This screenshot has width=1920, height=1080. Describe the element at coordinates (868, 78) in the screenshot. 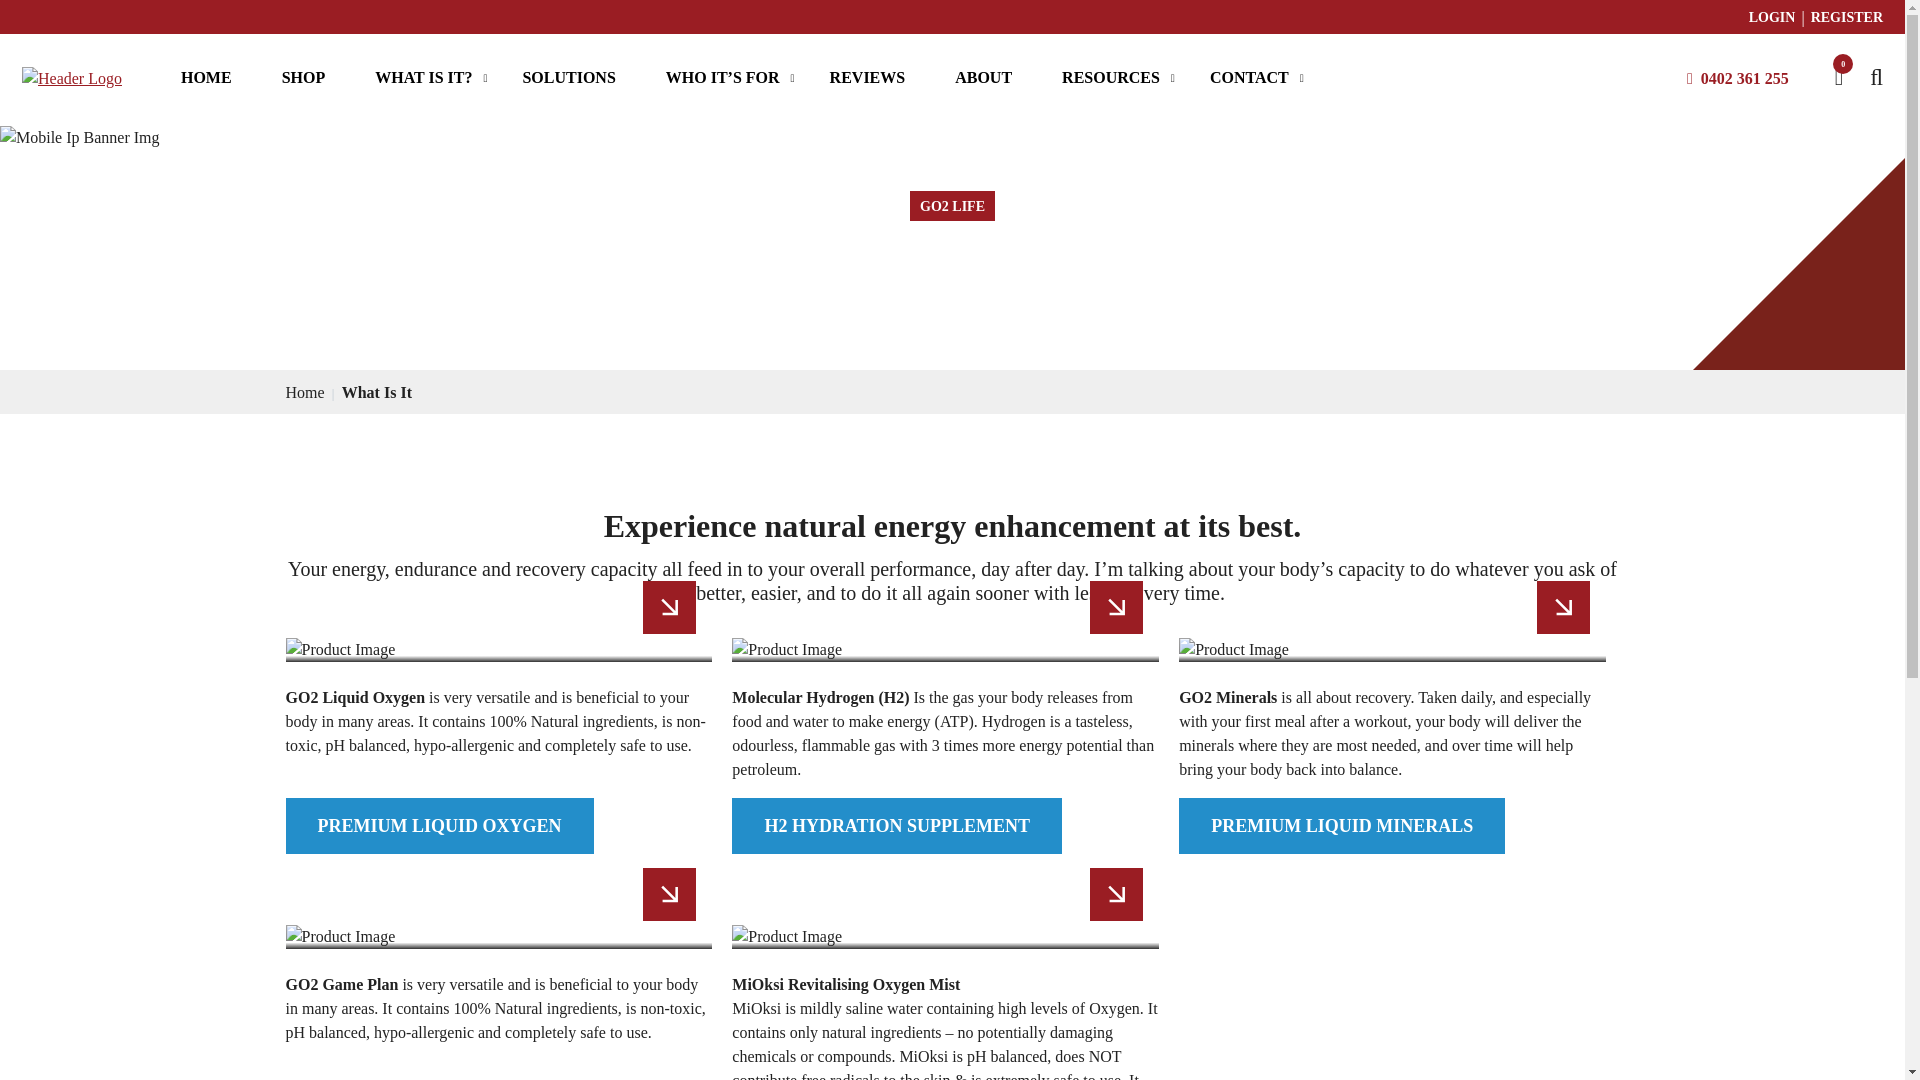

I see `REVIEWS` at that location.